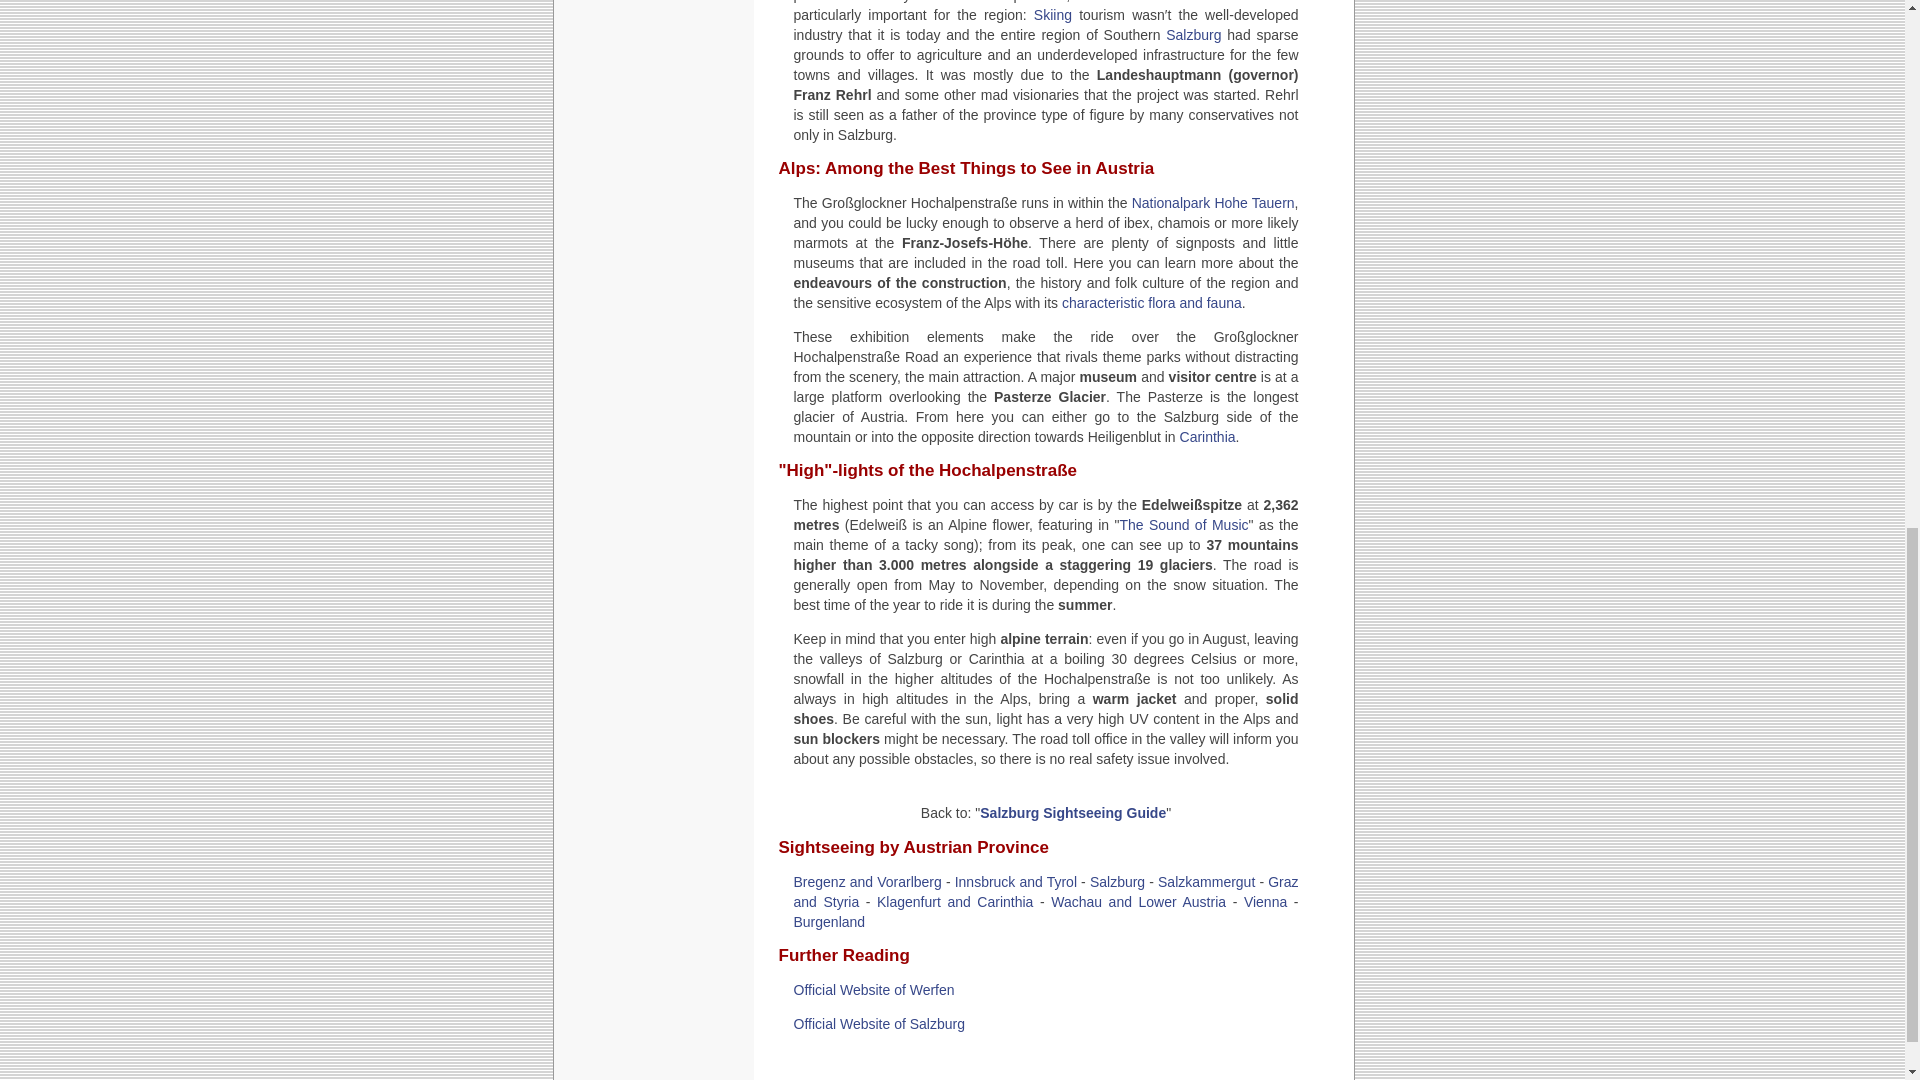 The height and width of the screenshot is (1080, 1920). I want to click on Salzburg, so click(1117, 881).